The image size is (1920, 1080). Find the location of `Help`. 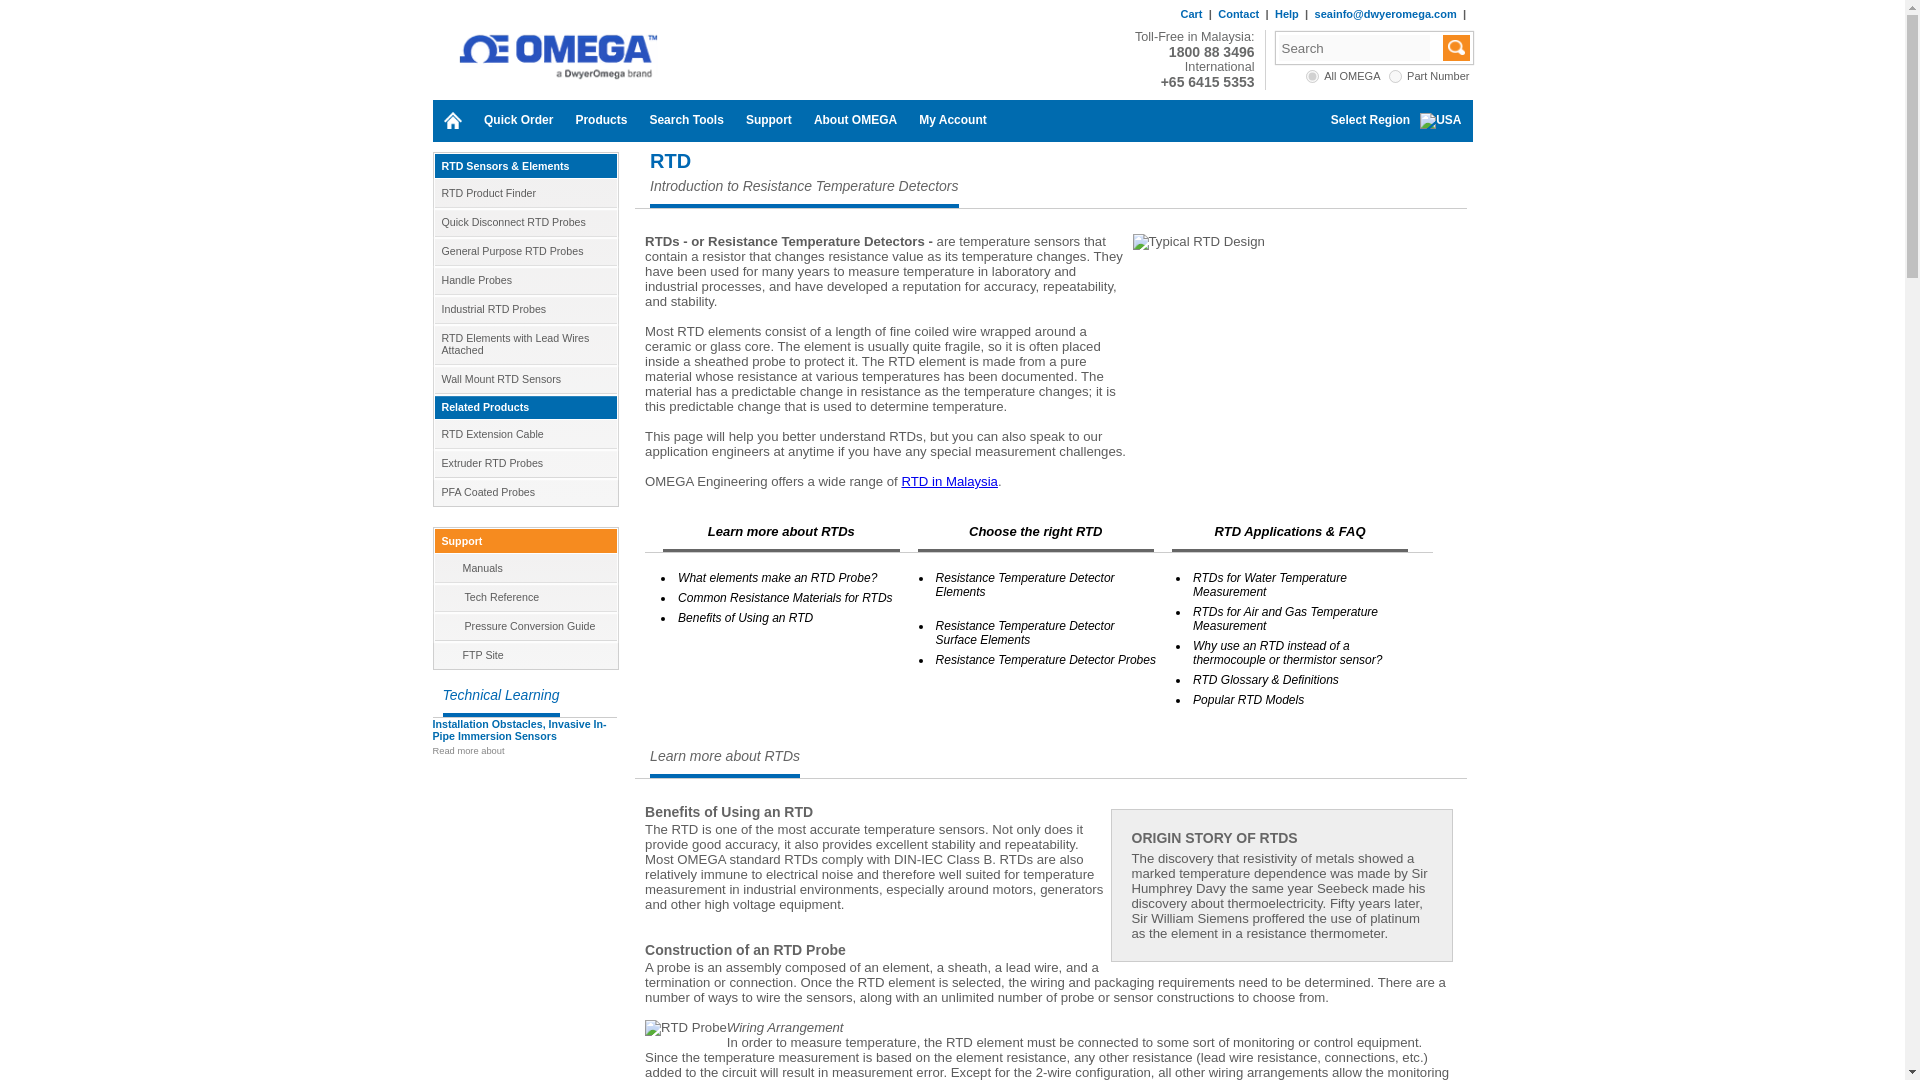

Help is located at coordinates (1286, 14).